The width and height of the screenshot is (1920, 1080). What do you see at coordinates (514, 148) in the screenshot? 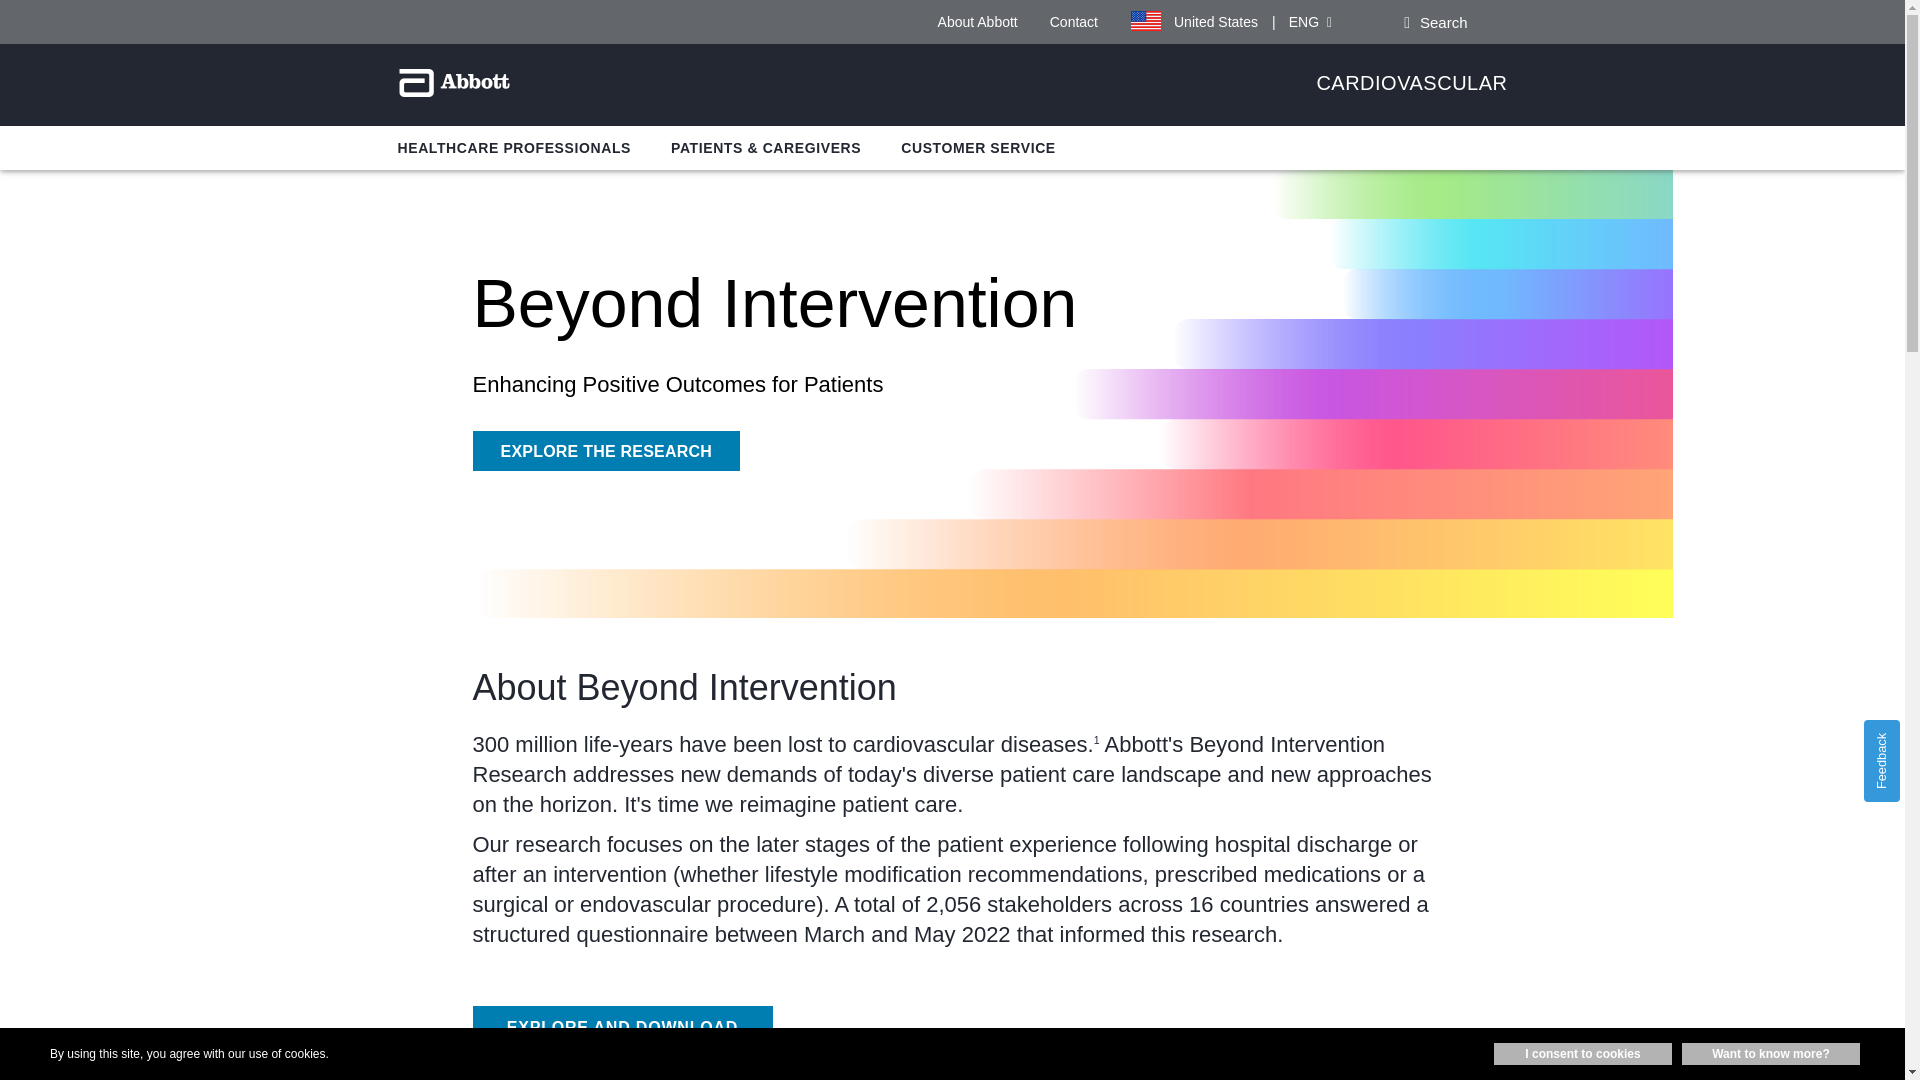
I see `HEALTHCARE PROFESSIONALS` at bounding box center [514, 148].